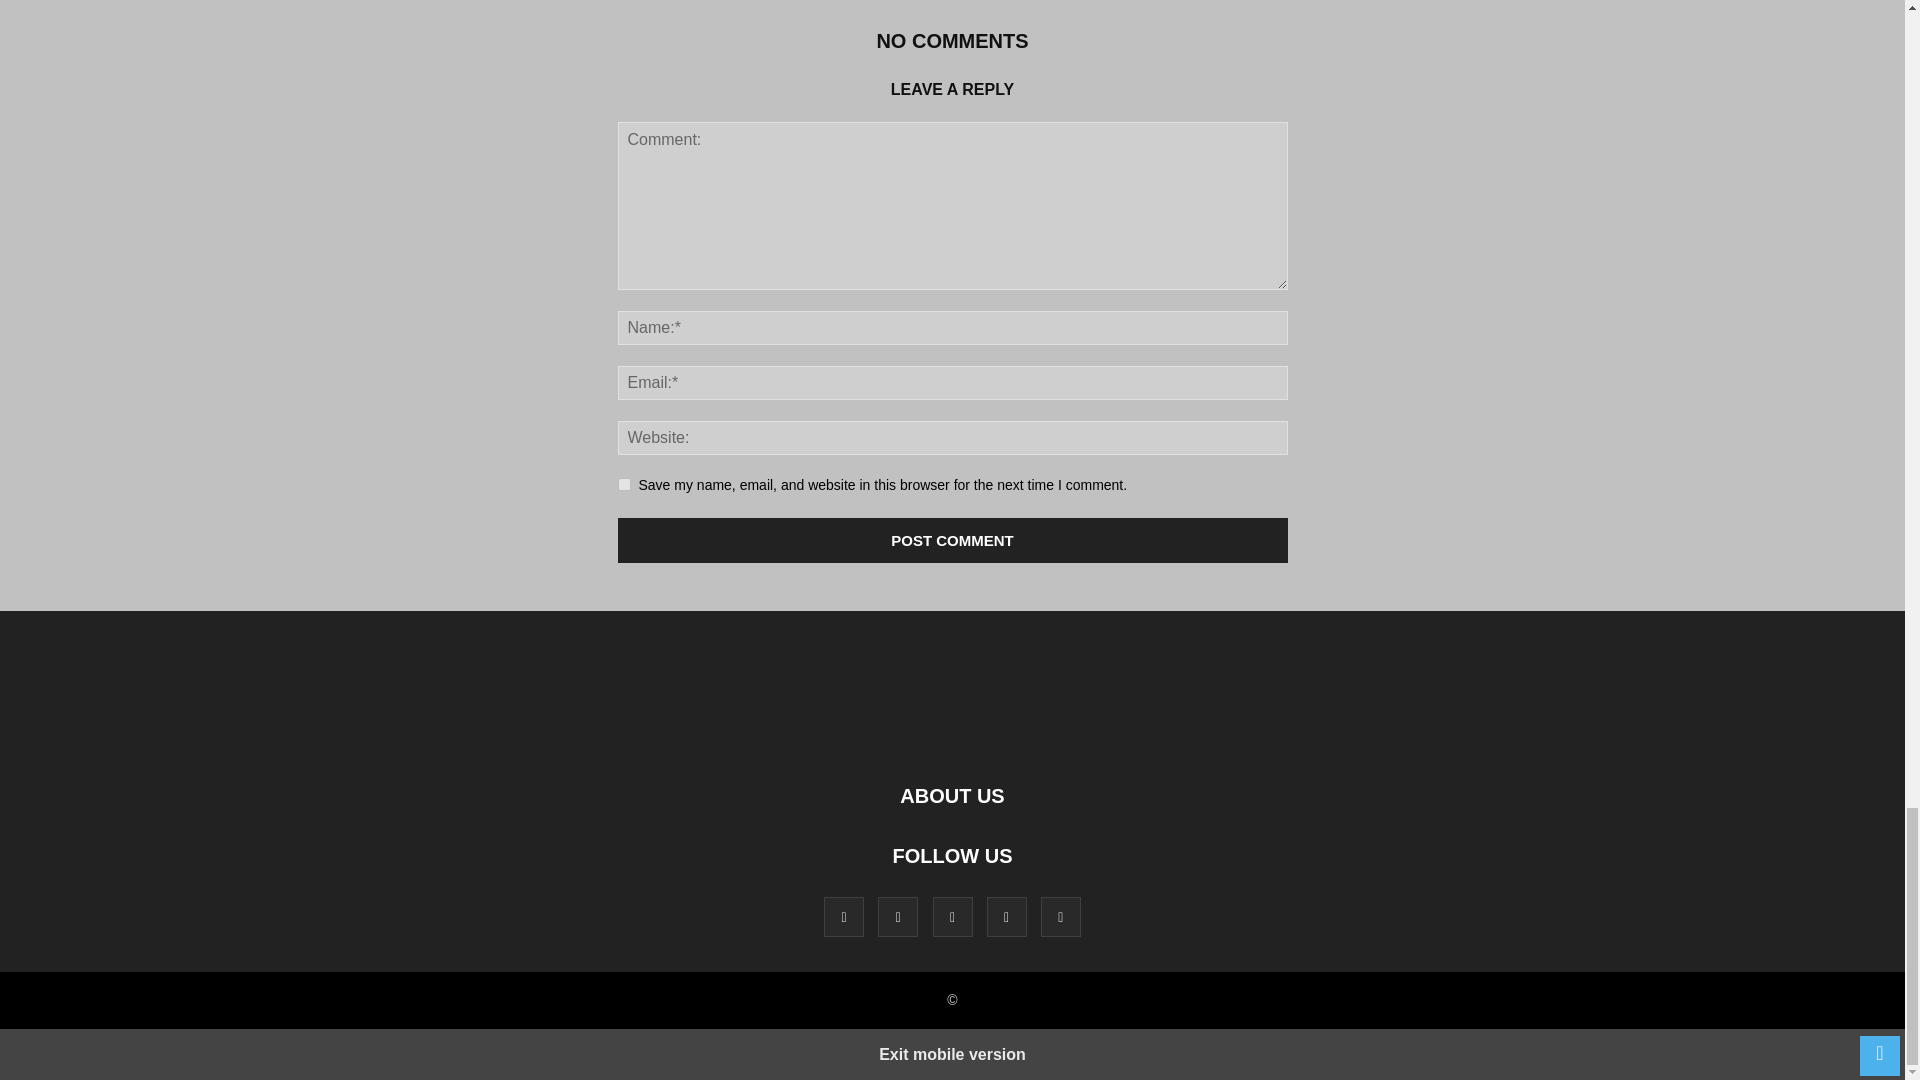 This screenshot has width=1920, height=1080. Describe the element at coordinates (953, 540) in the screenshot. I see `Post Comment` at that location.